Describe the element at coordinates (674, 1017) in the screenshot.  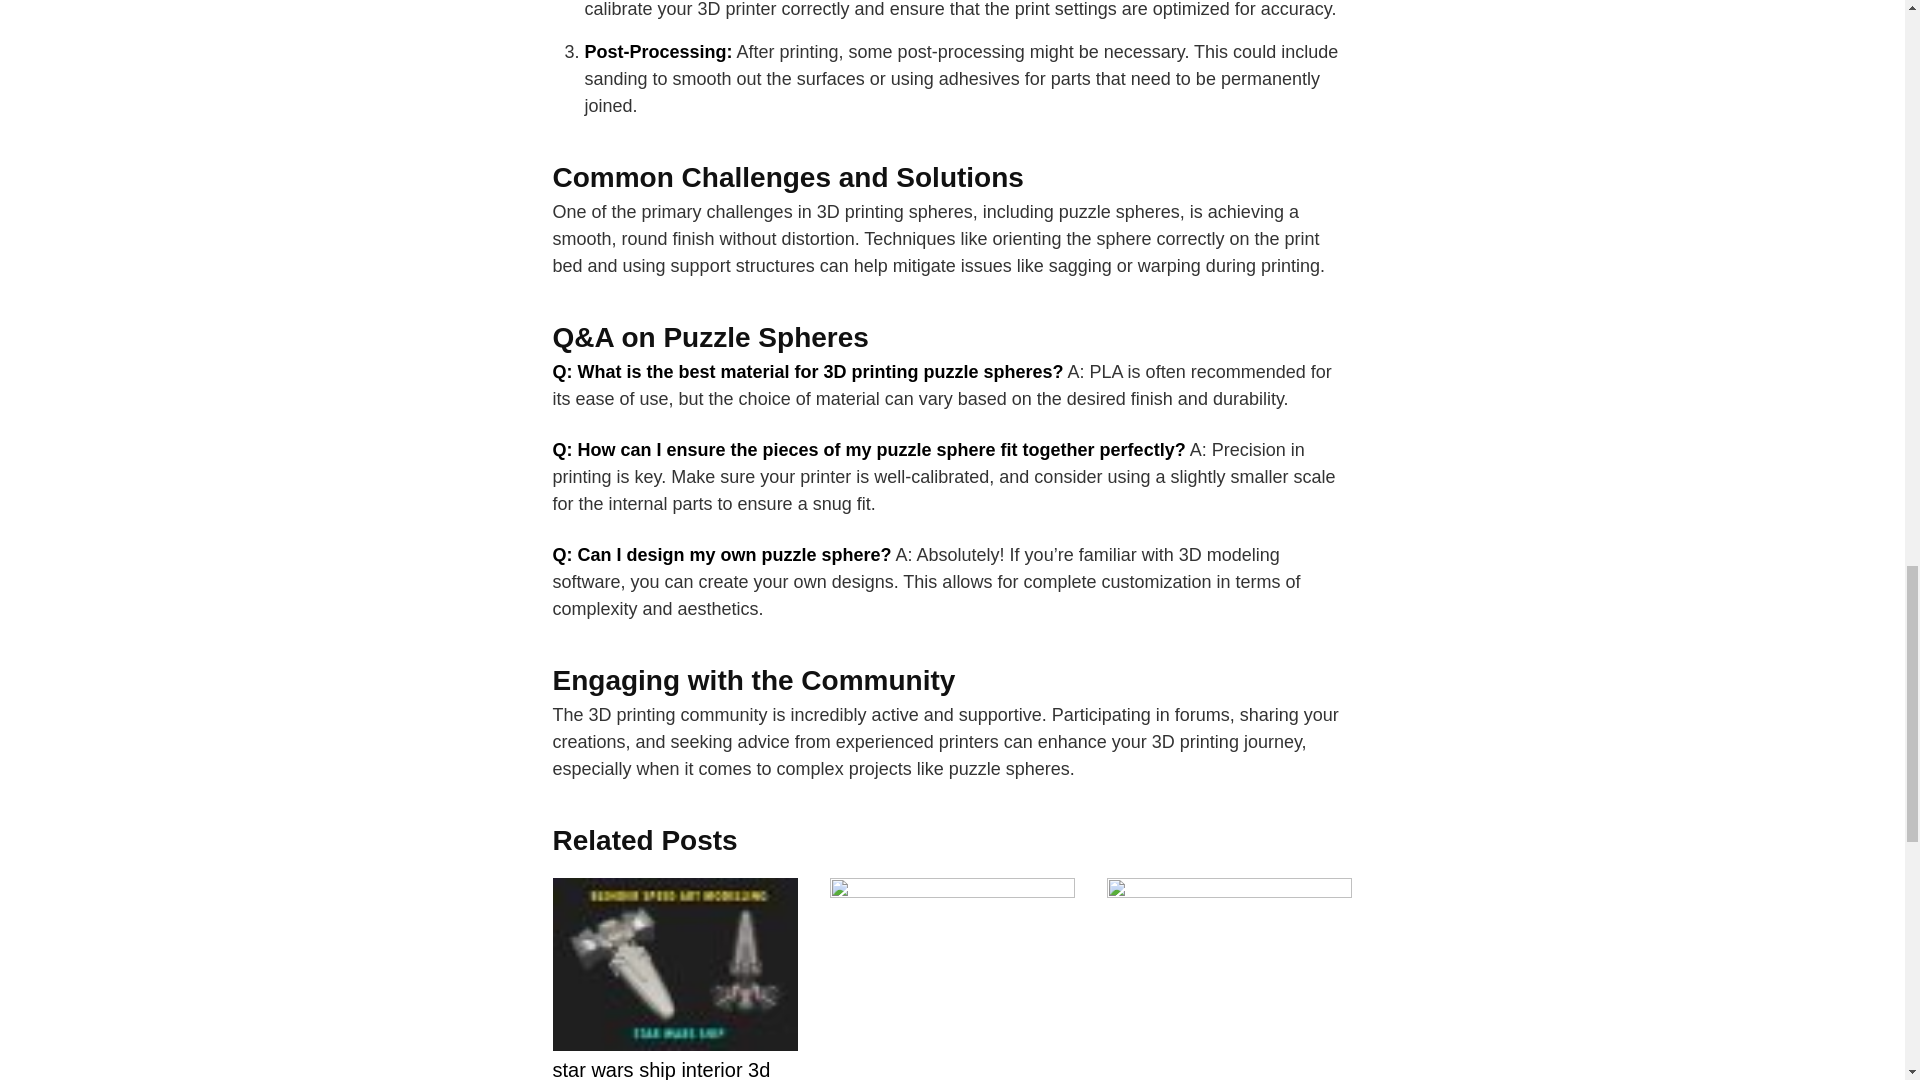
I see `star wars ship interior 3d models` at that location.